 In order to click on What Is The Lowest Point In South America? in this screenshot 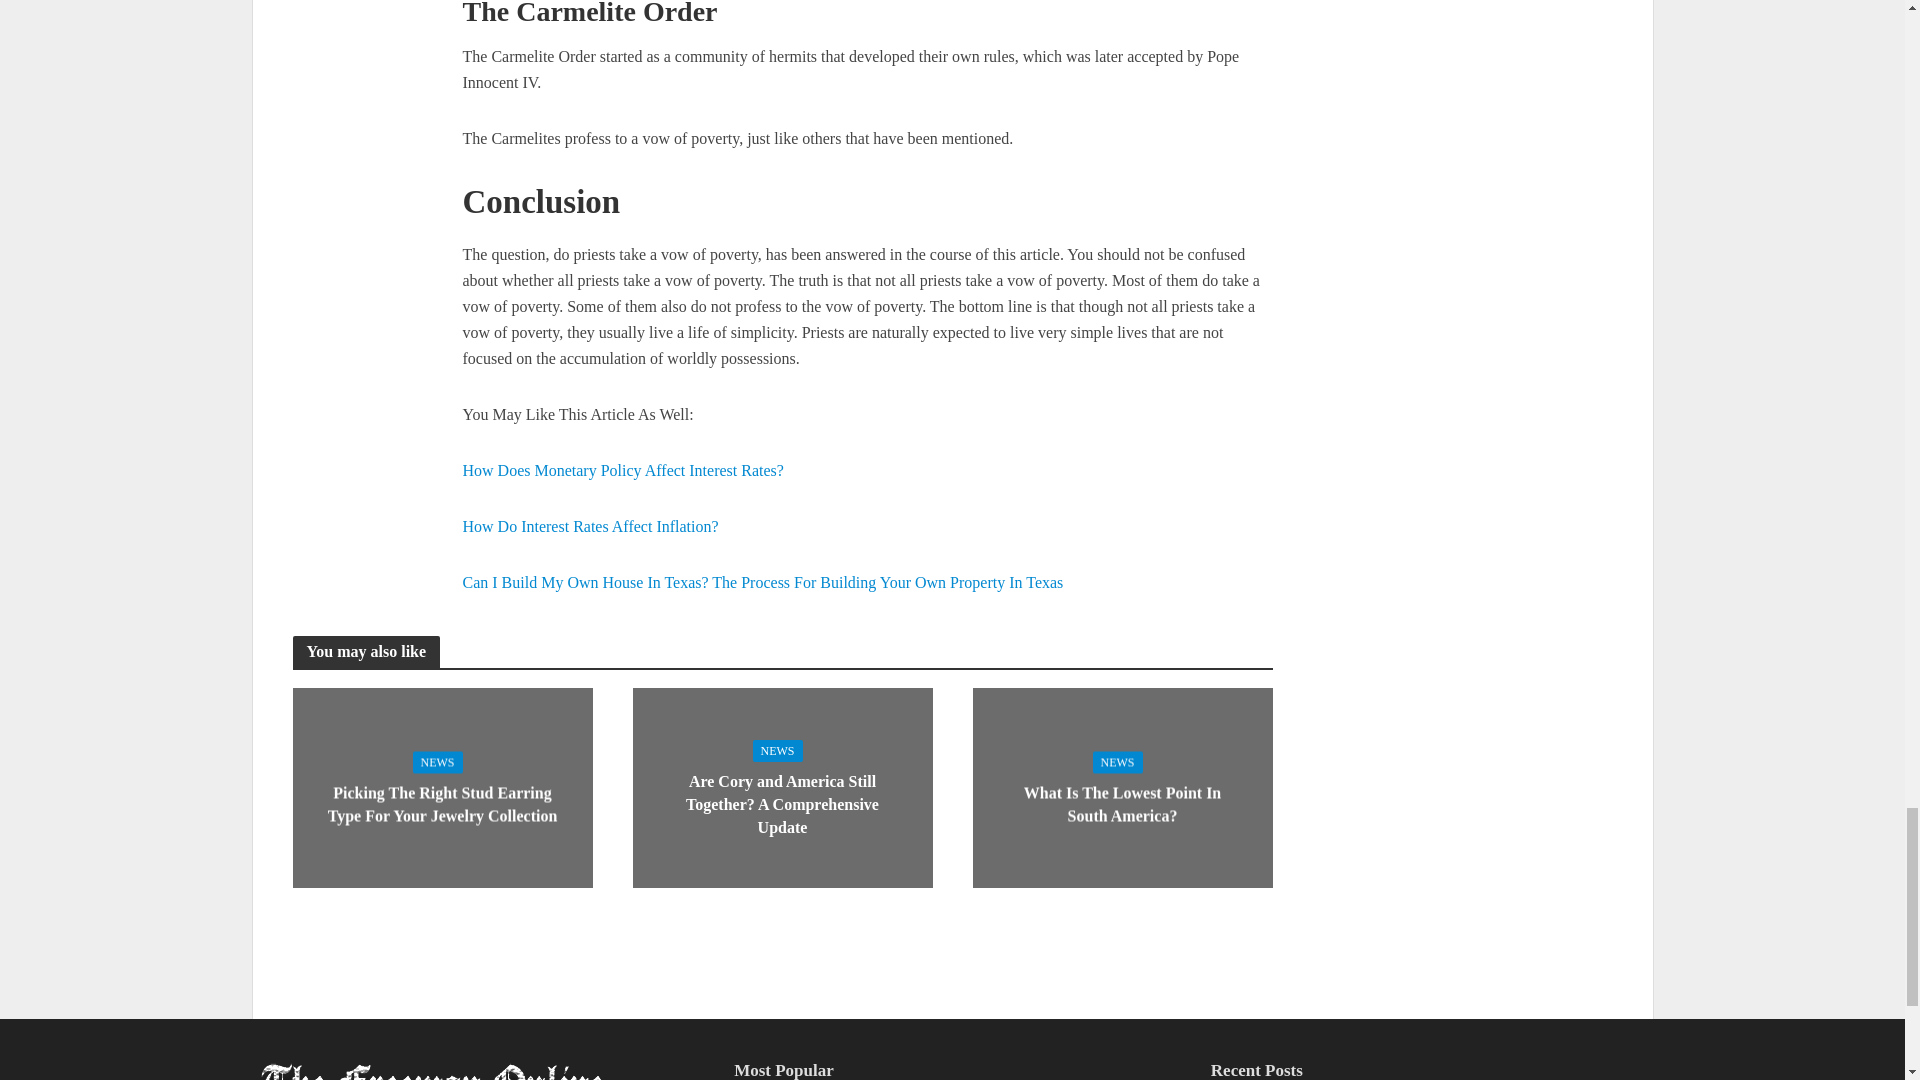, I will do `click(1121, 784)`.